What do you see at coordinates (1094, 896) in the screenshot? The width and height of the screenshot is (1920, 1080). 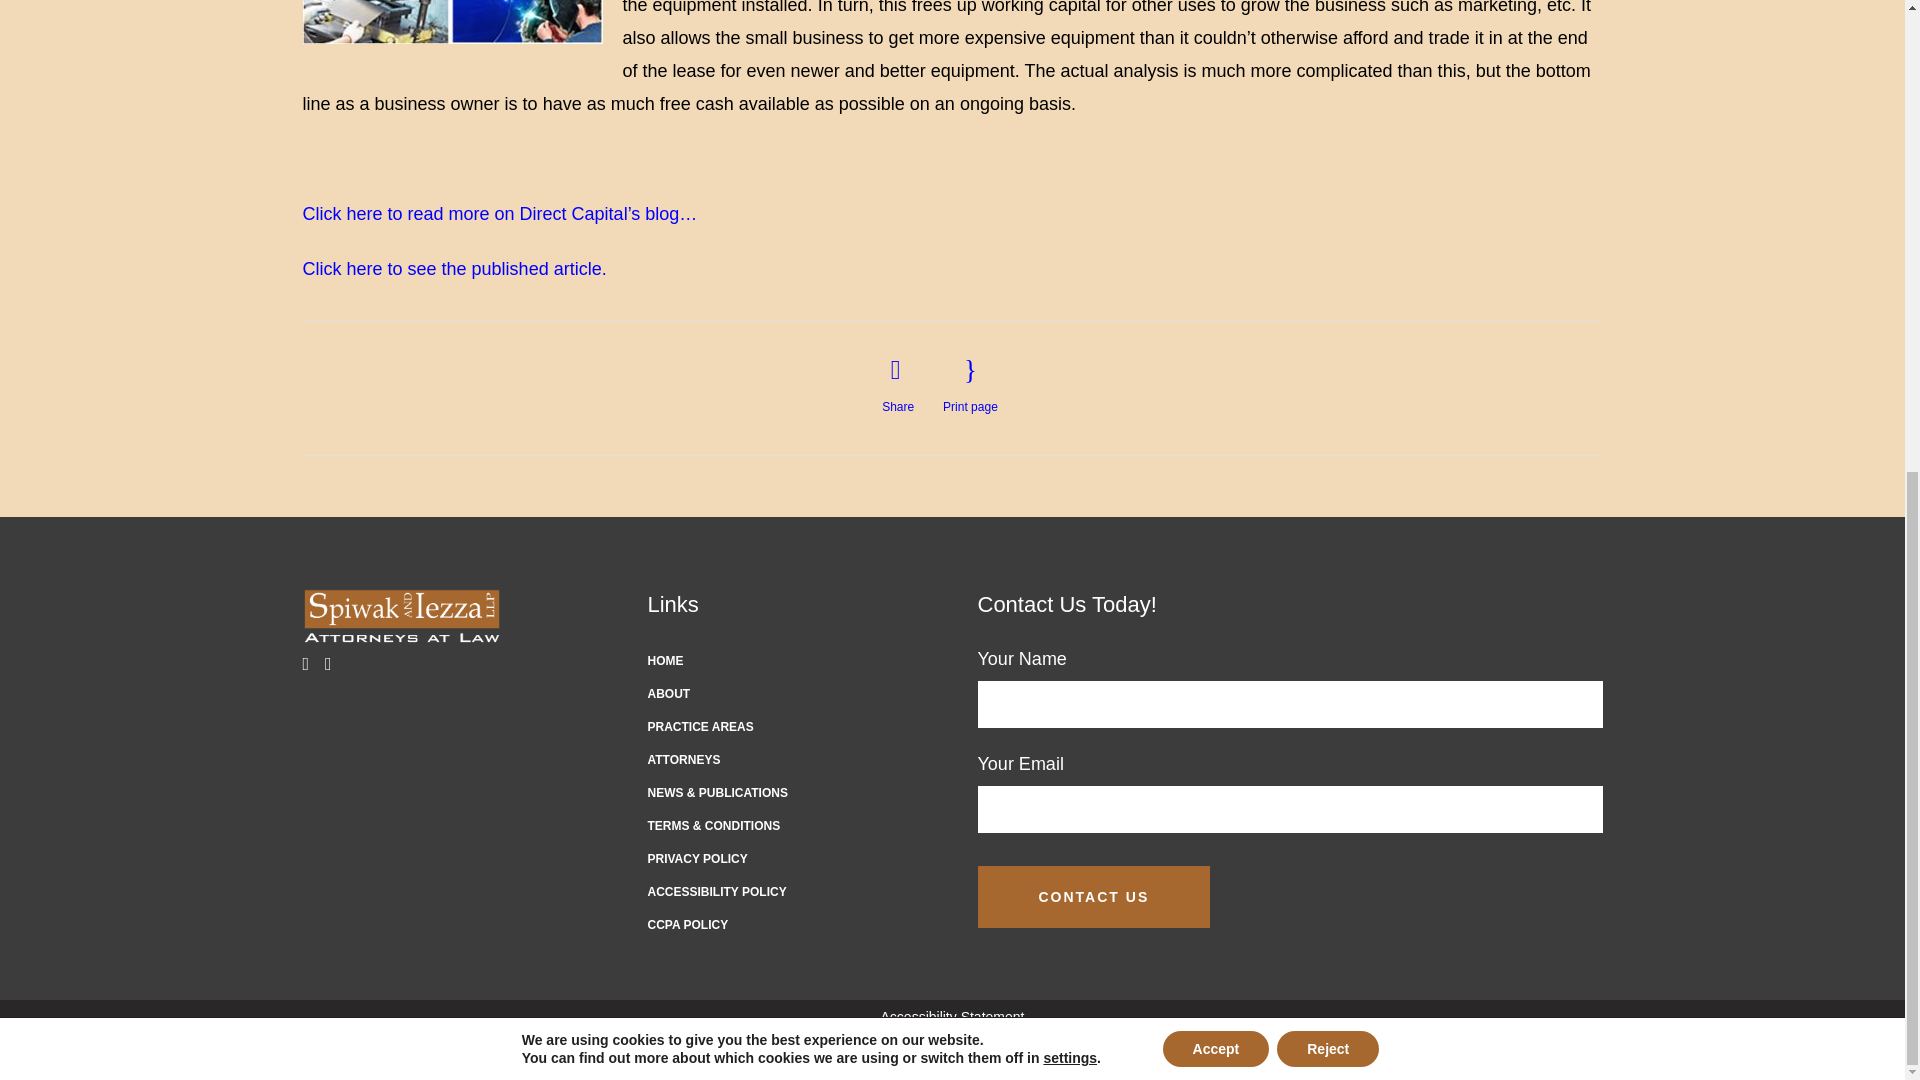 I see `Contact Us` at bounding box center [1094, 896].